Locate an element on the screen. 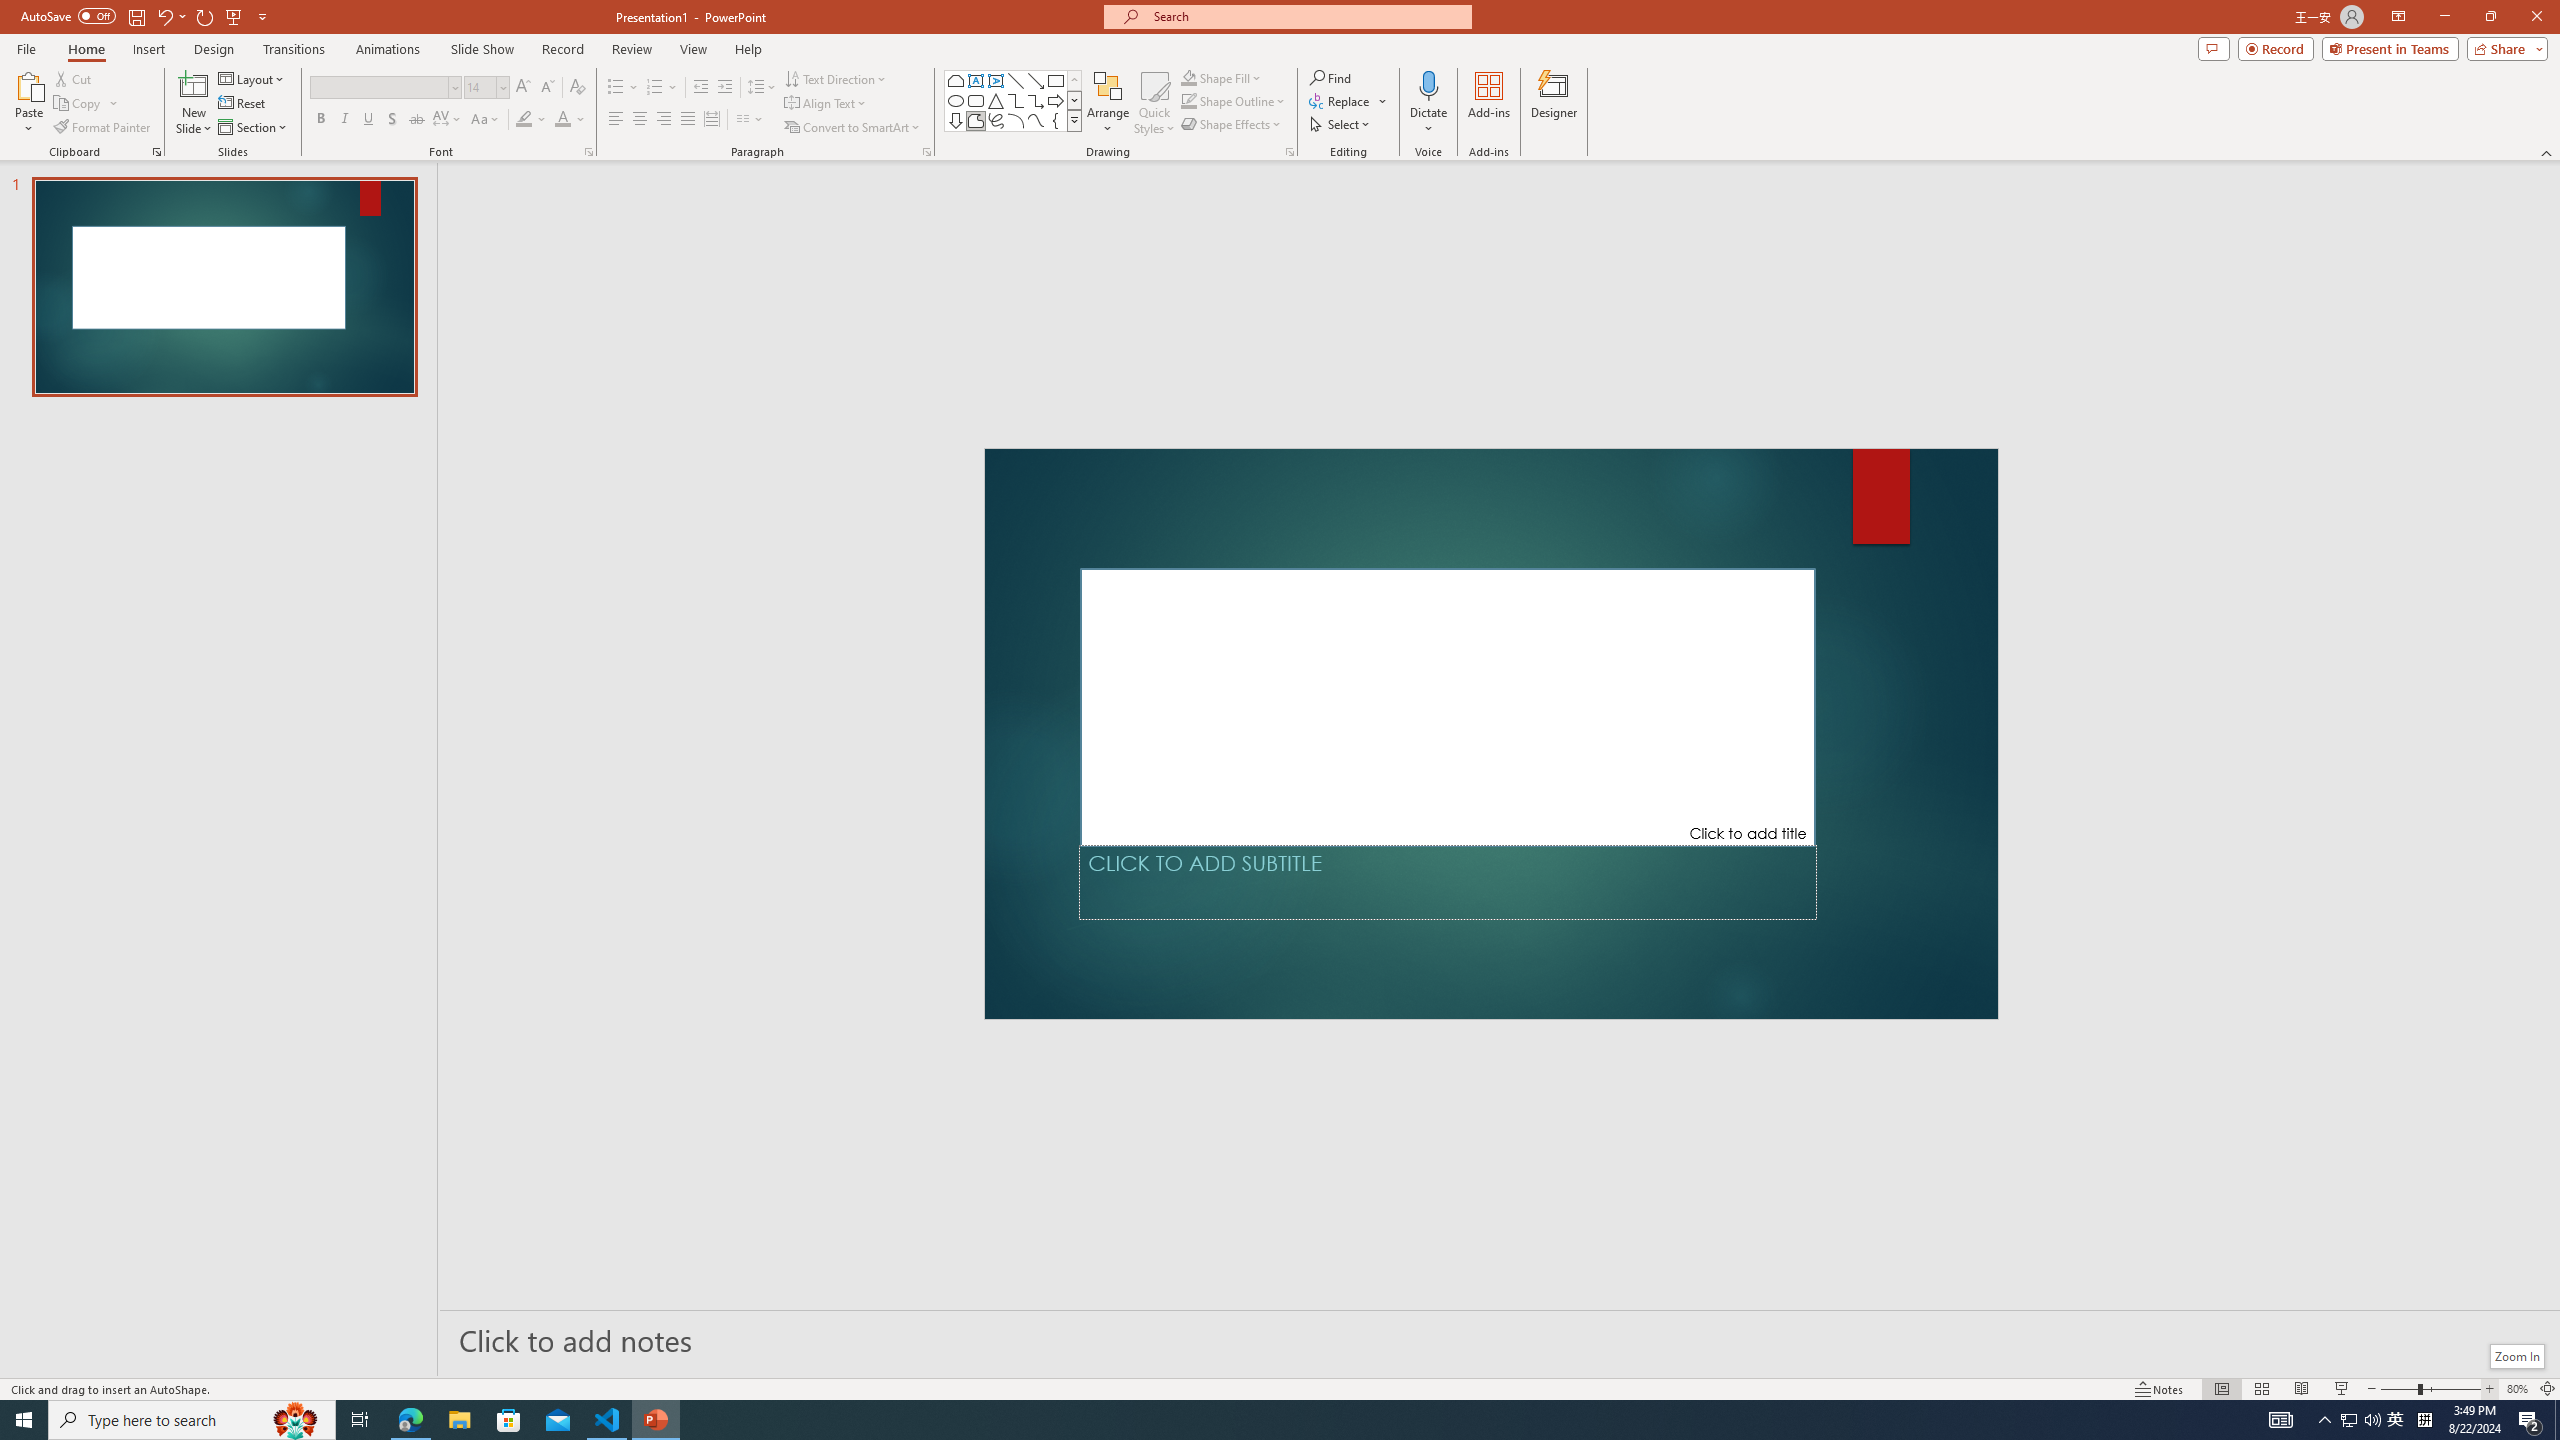  Zoom 80% is located at coordinates (2517, 1389).